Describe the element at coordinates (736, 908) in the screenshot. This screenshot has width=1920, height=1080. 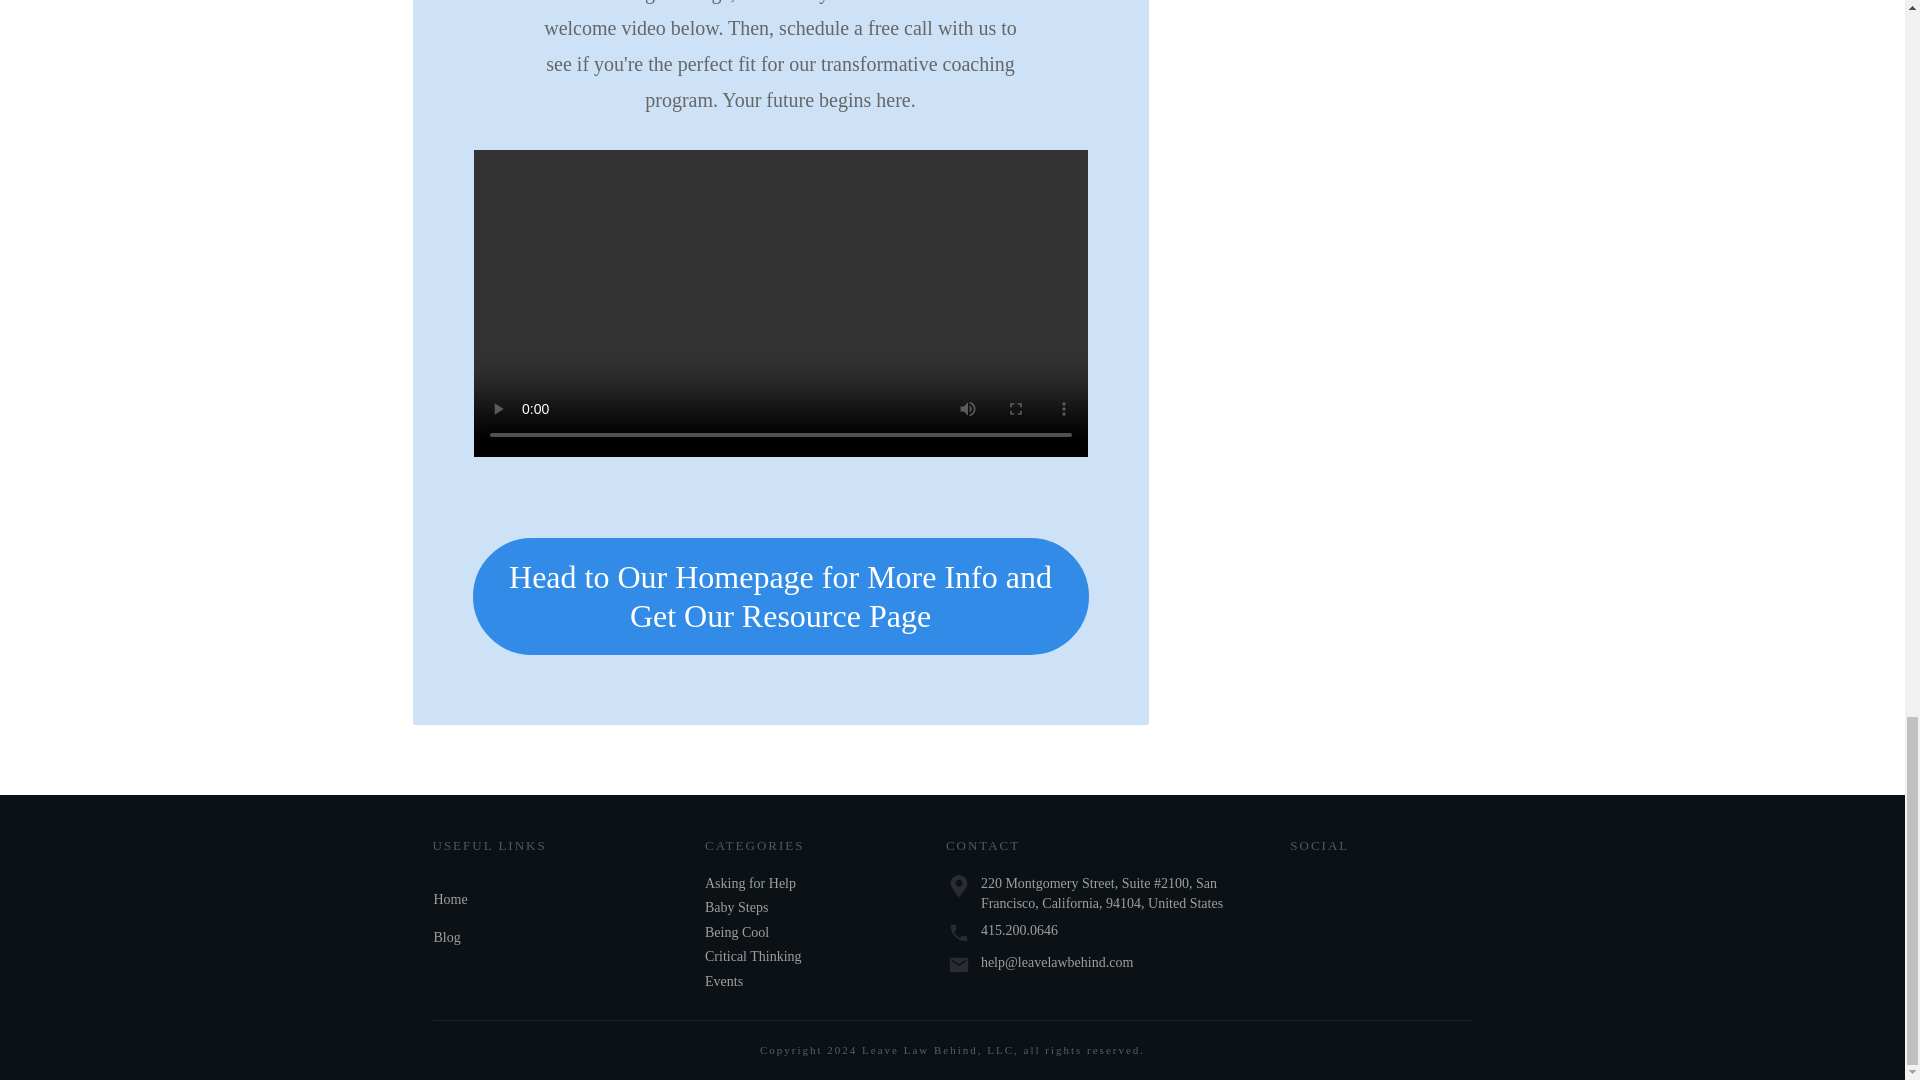
I see `Baby Steps` at that location.